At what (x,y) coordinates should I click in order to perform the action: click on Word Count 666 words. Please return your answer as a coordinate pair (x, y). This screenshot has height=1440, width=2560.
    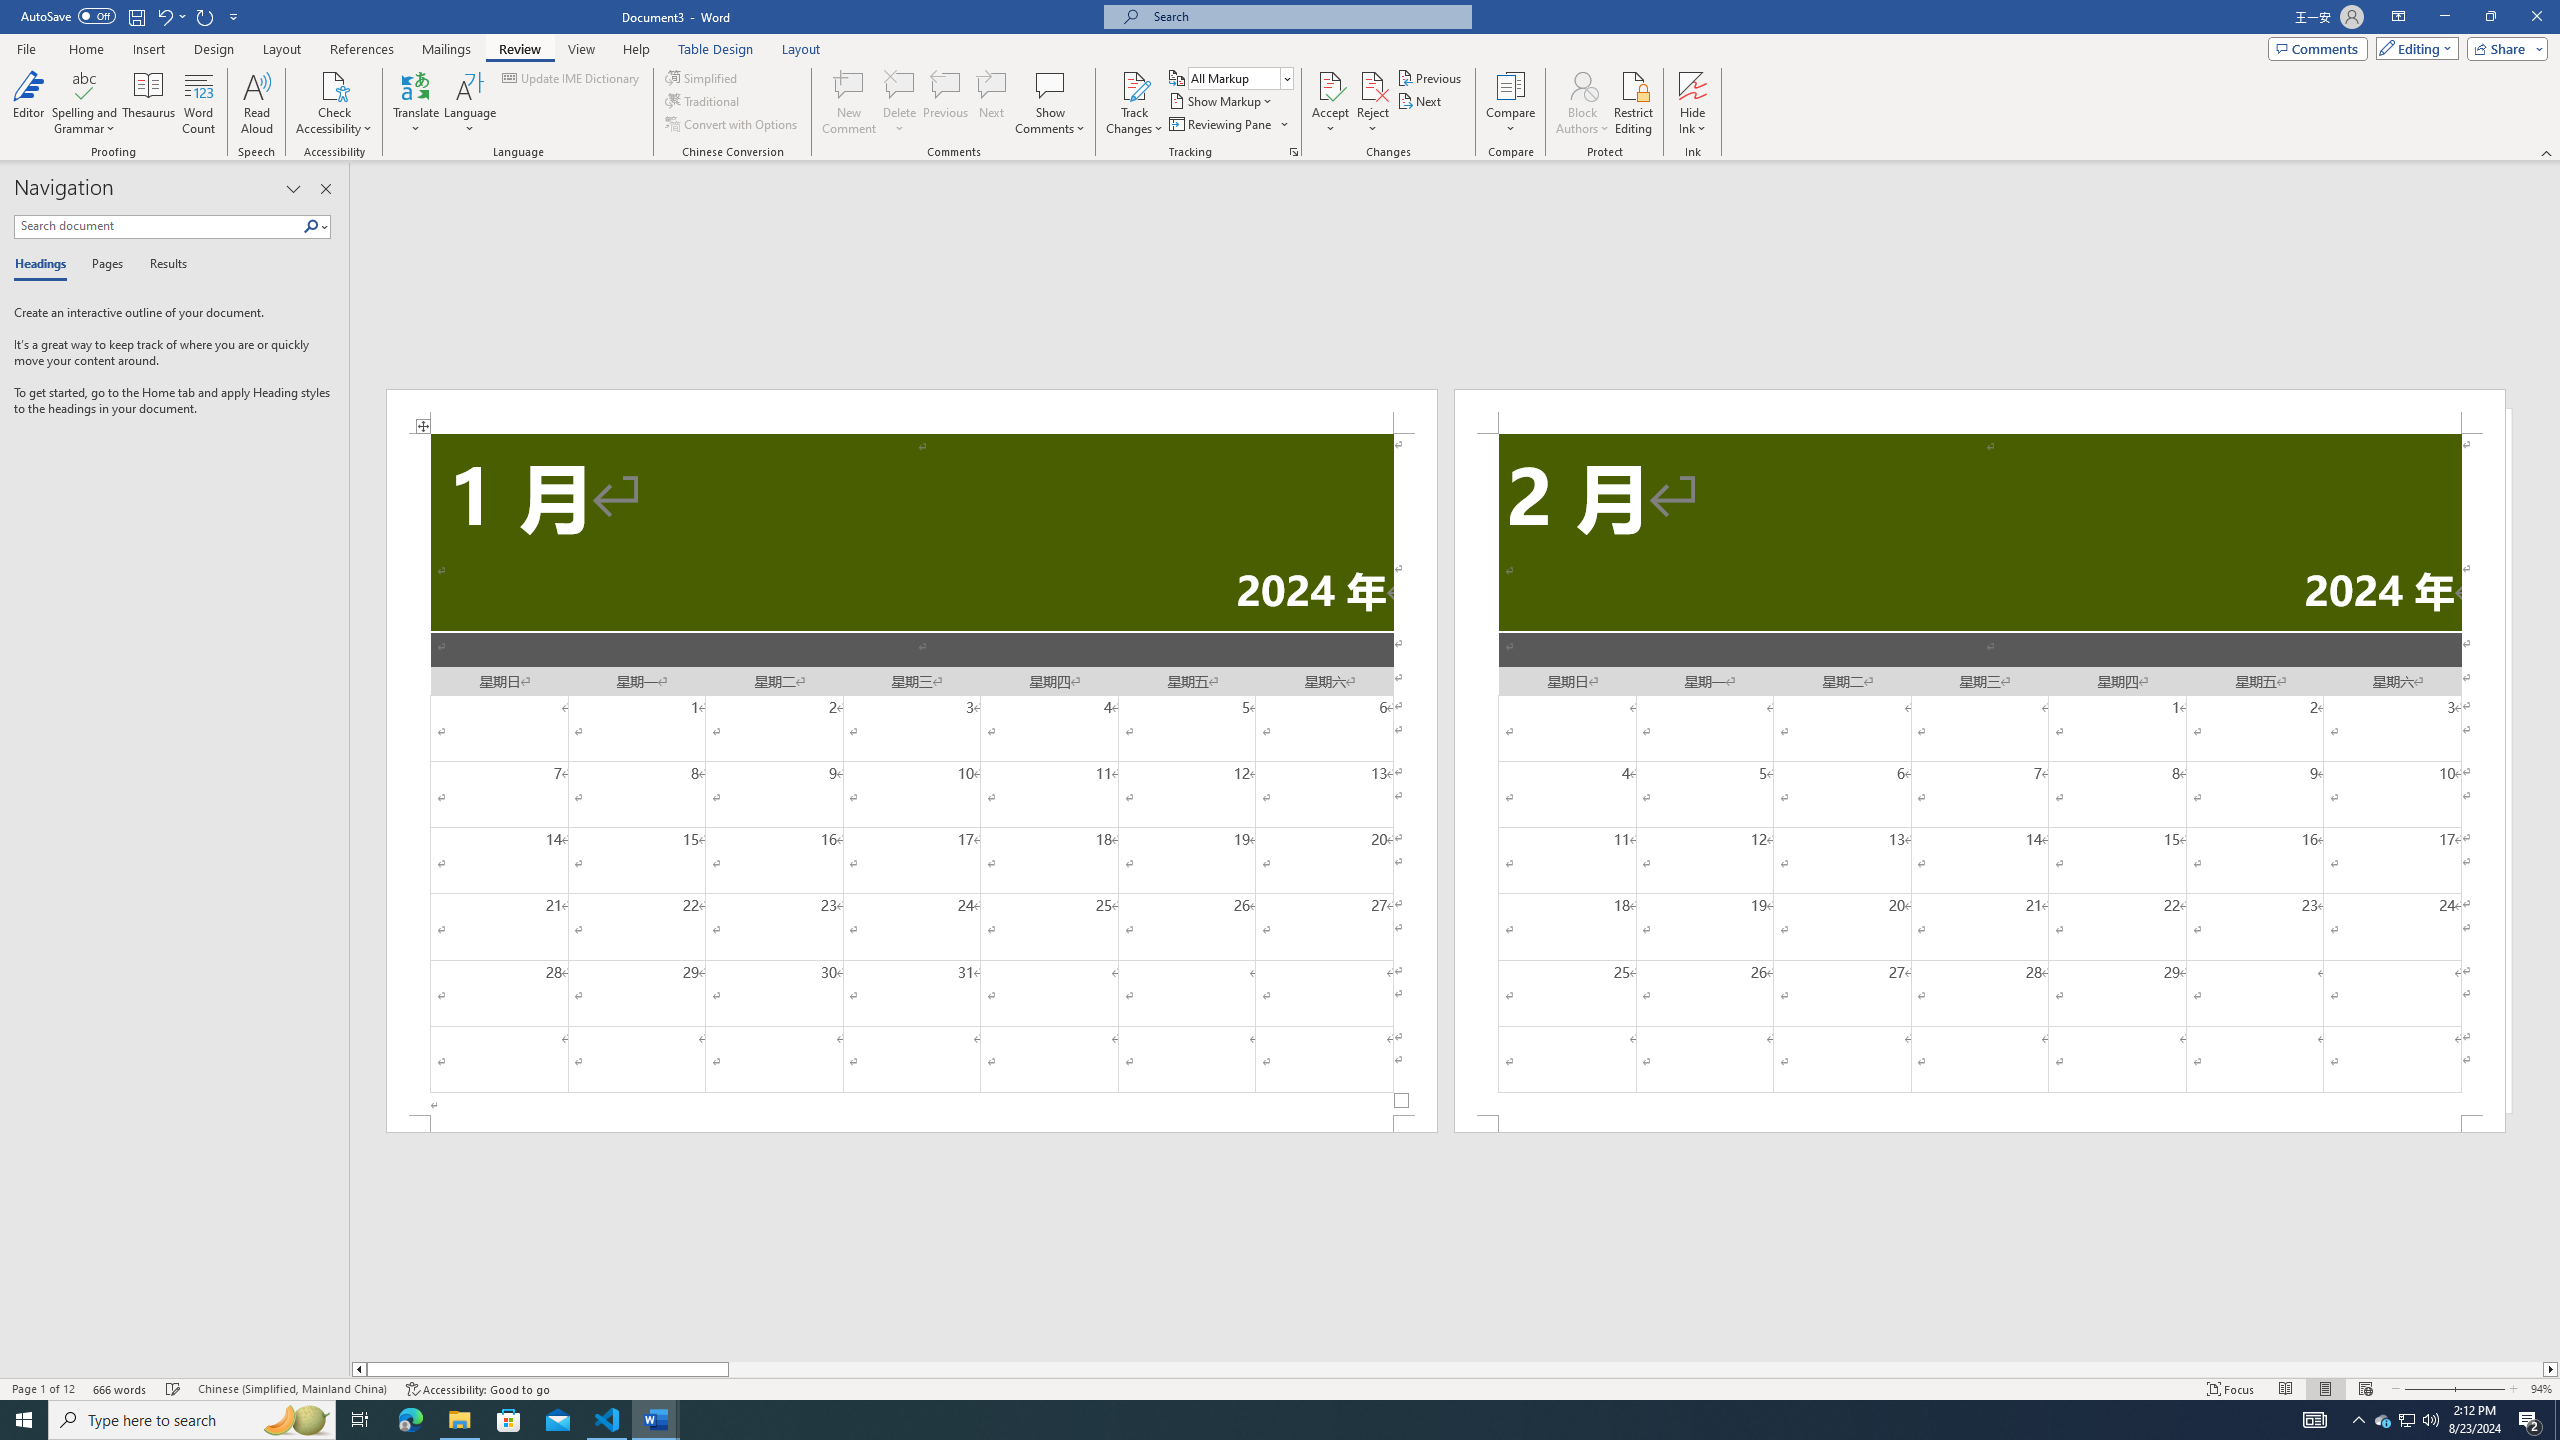
    Looking at the image, I should click on (122, 1389).